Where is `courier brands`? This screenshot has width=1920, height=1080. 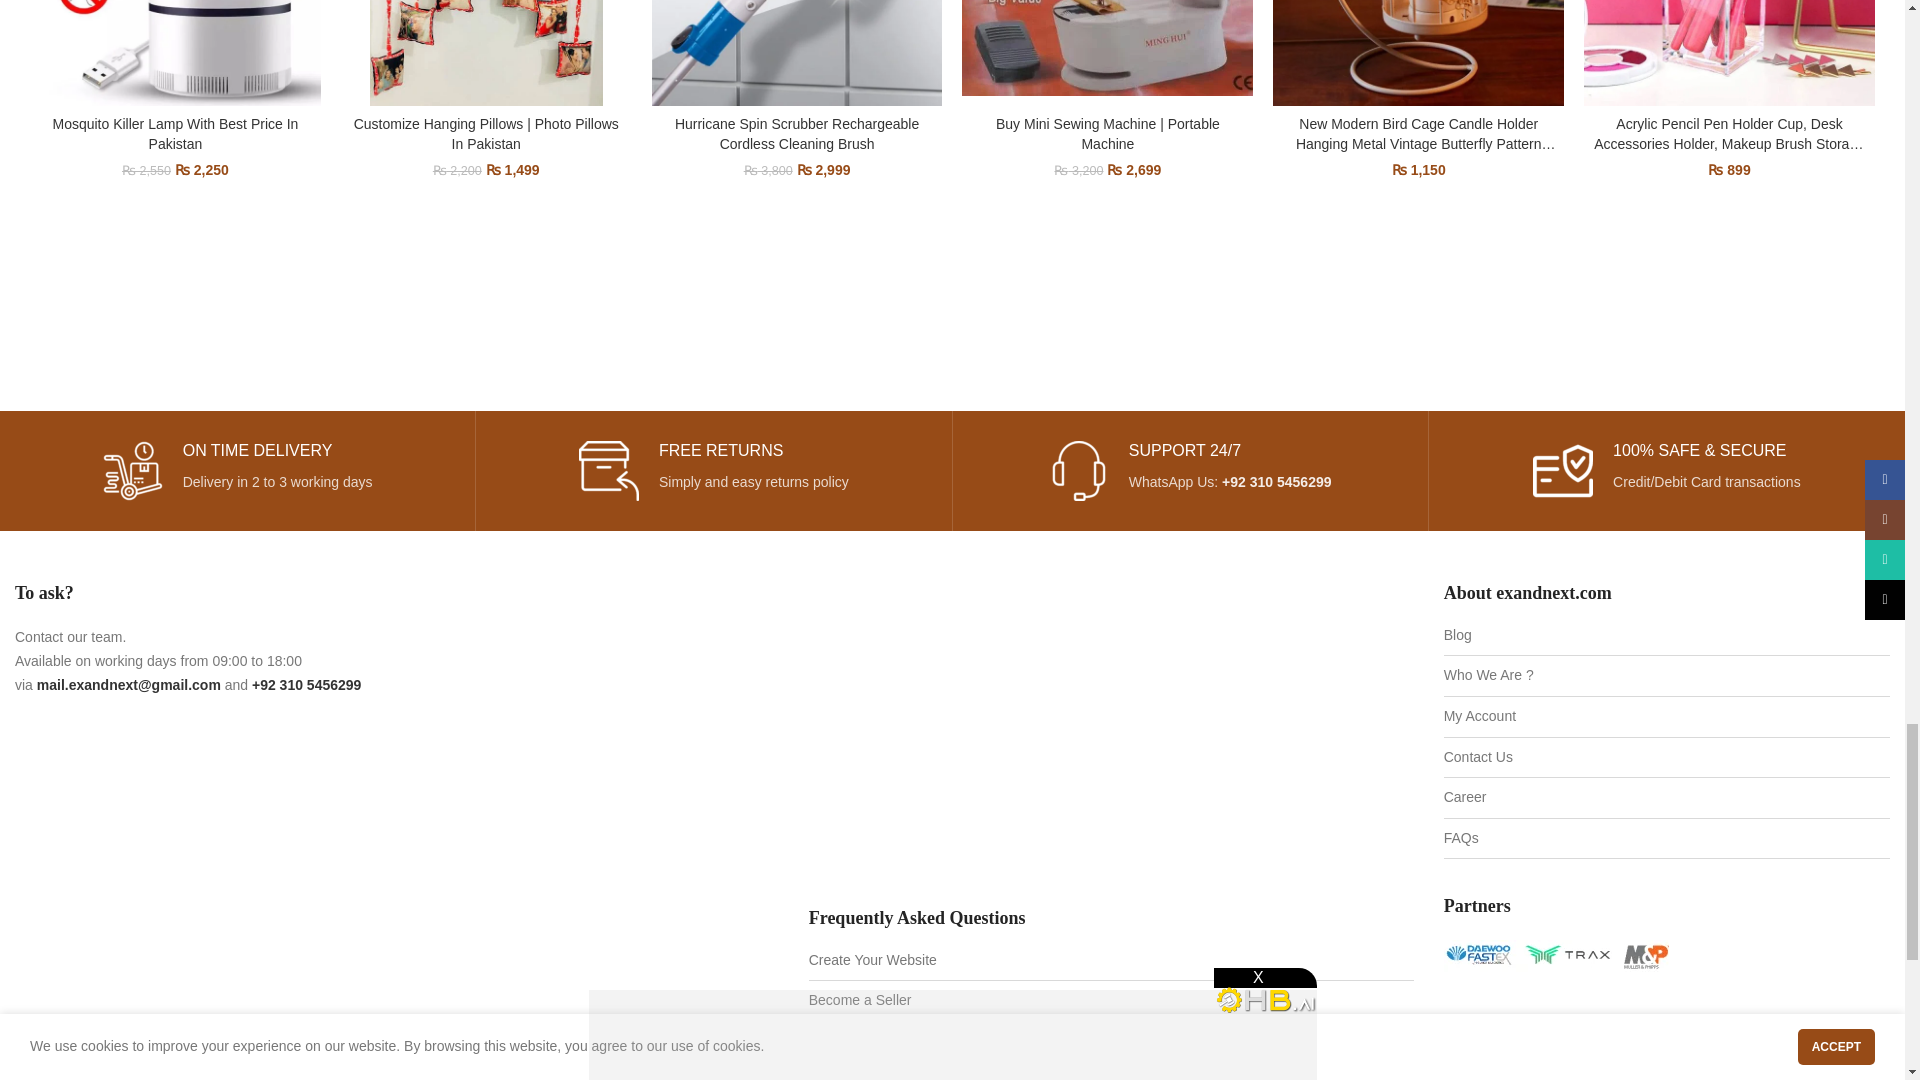 courier brands is located at coordinates (1556, 956).